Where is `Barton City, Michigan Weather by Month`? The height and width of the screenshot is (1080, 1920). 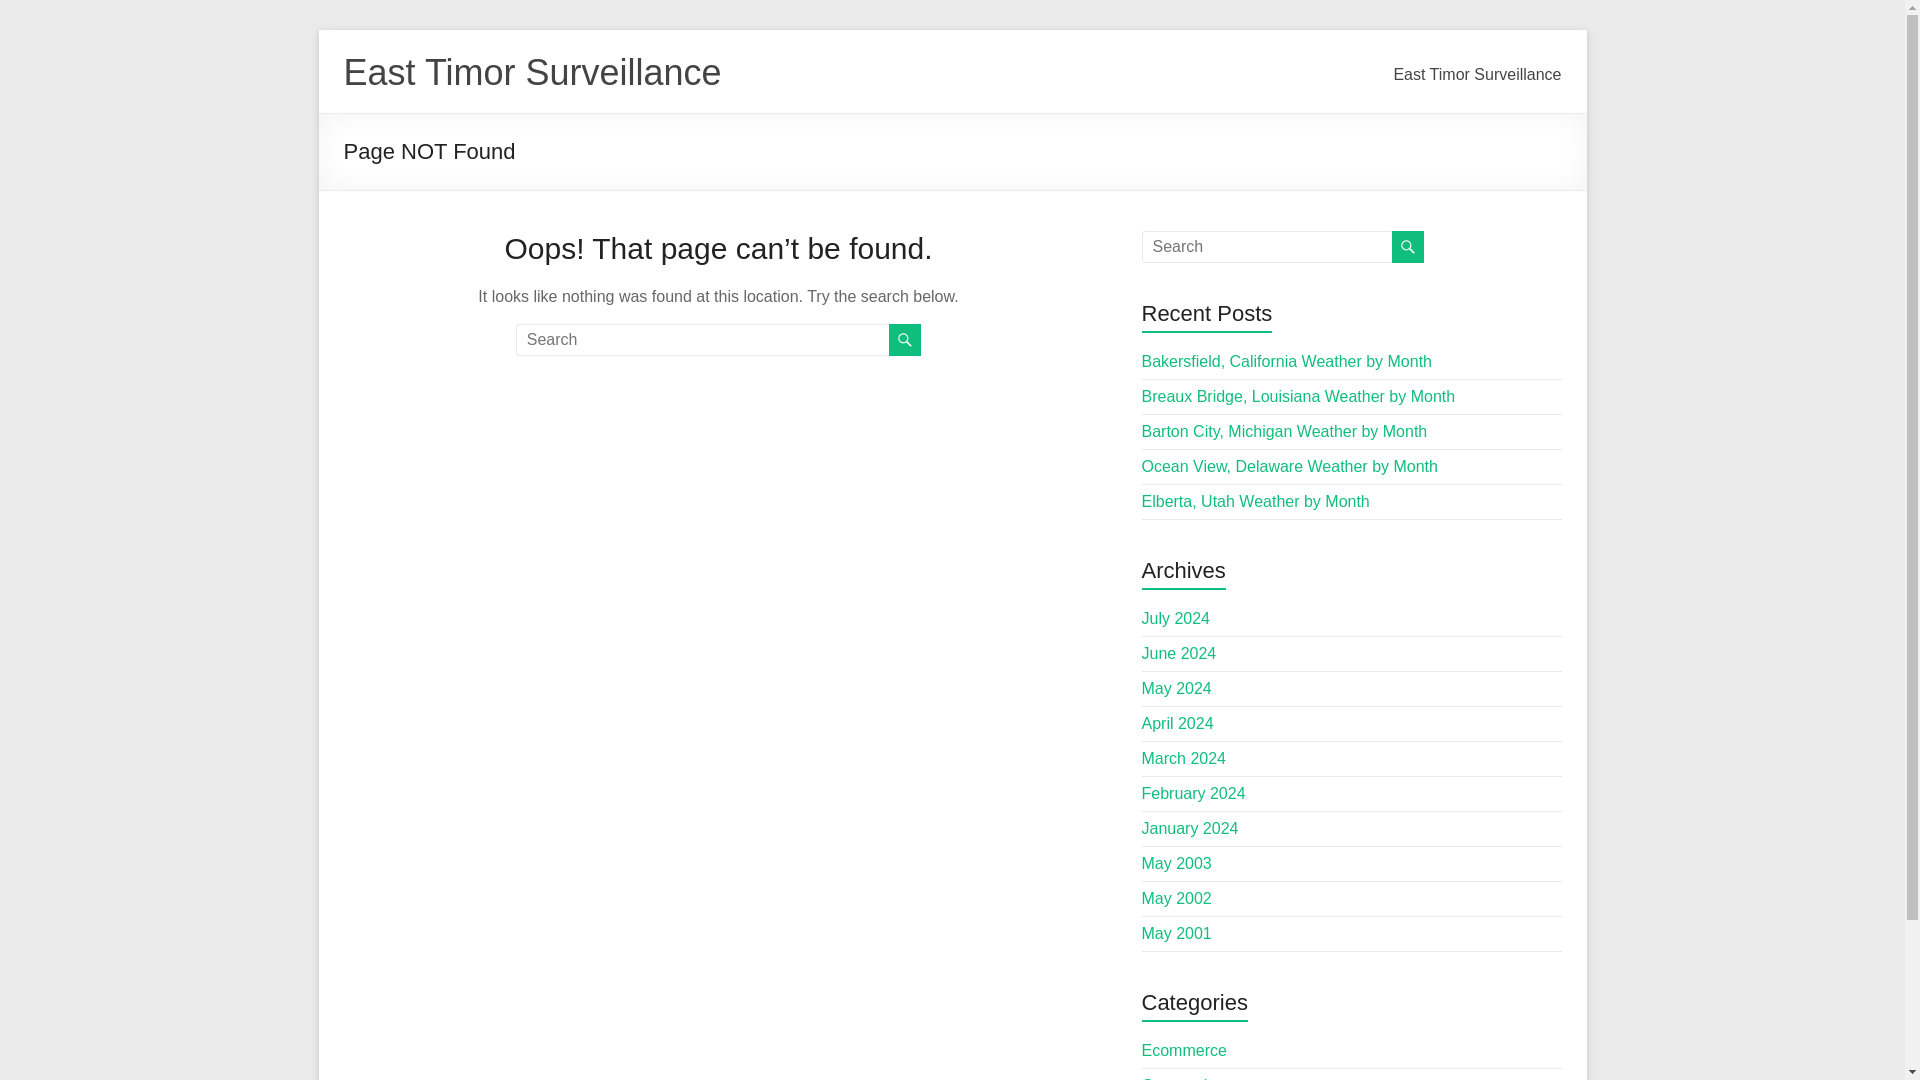 Barton City, Michigan Weather by Month is located at coordinates (1285, 431).